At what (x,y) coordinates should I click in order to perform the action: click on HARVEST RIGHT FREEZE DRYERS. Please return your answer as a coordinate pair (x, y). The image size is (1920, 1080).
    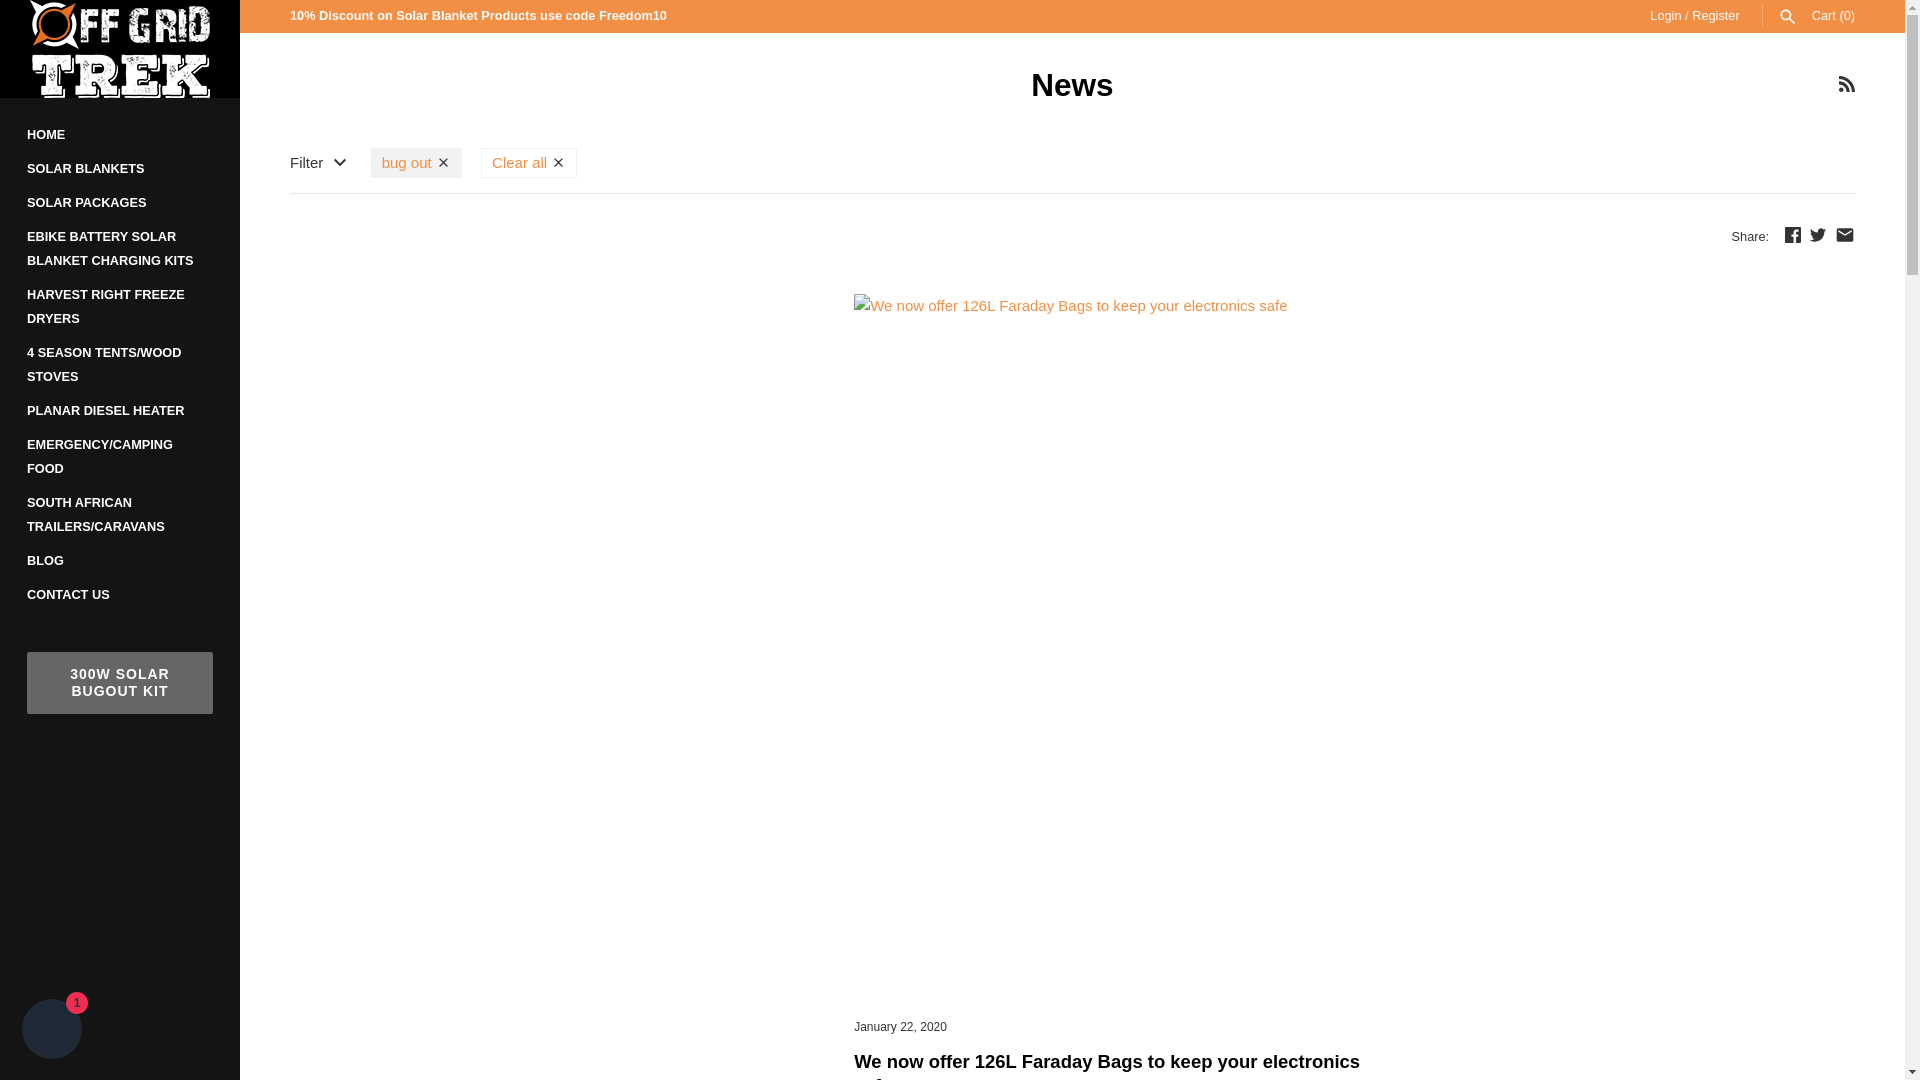
    Looking at the image, I should click on (120, 306).